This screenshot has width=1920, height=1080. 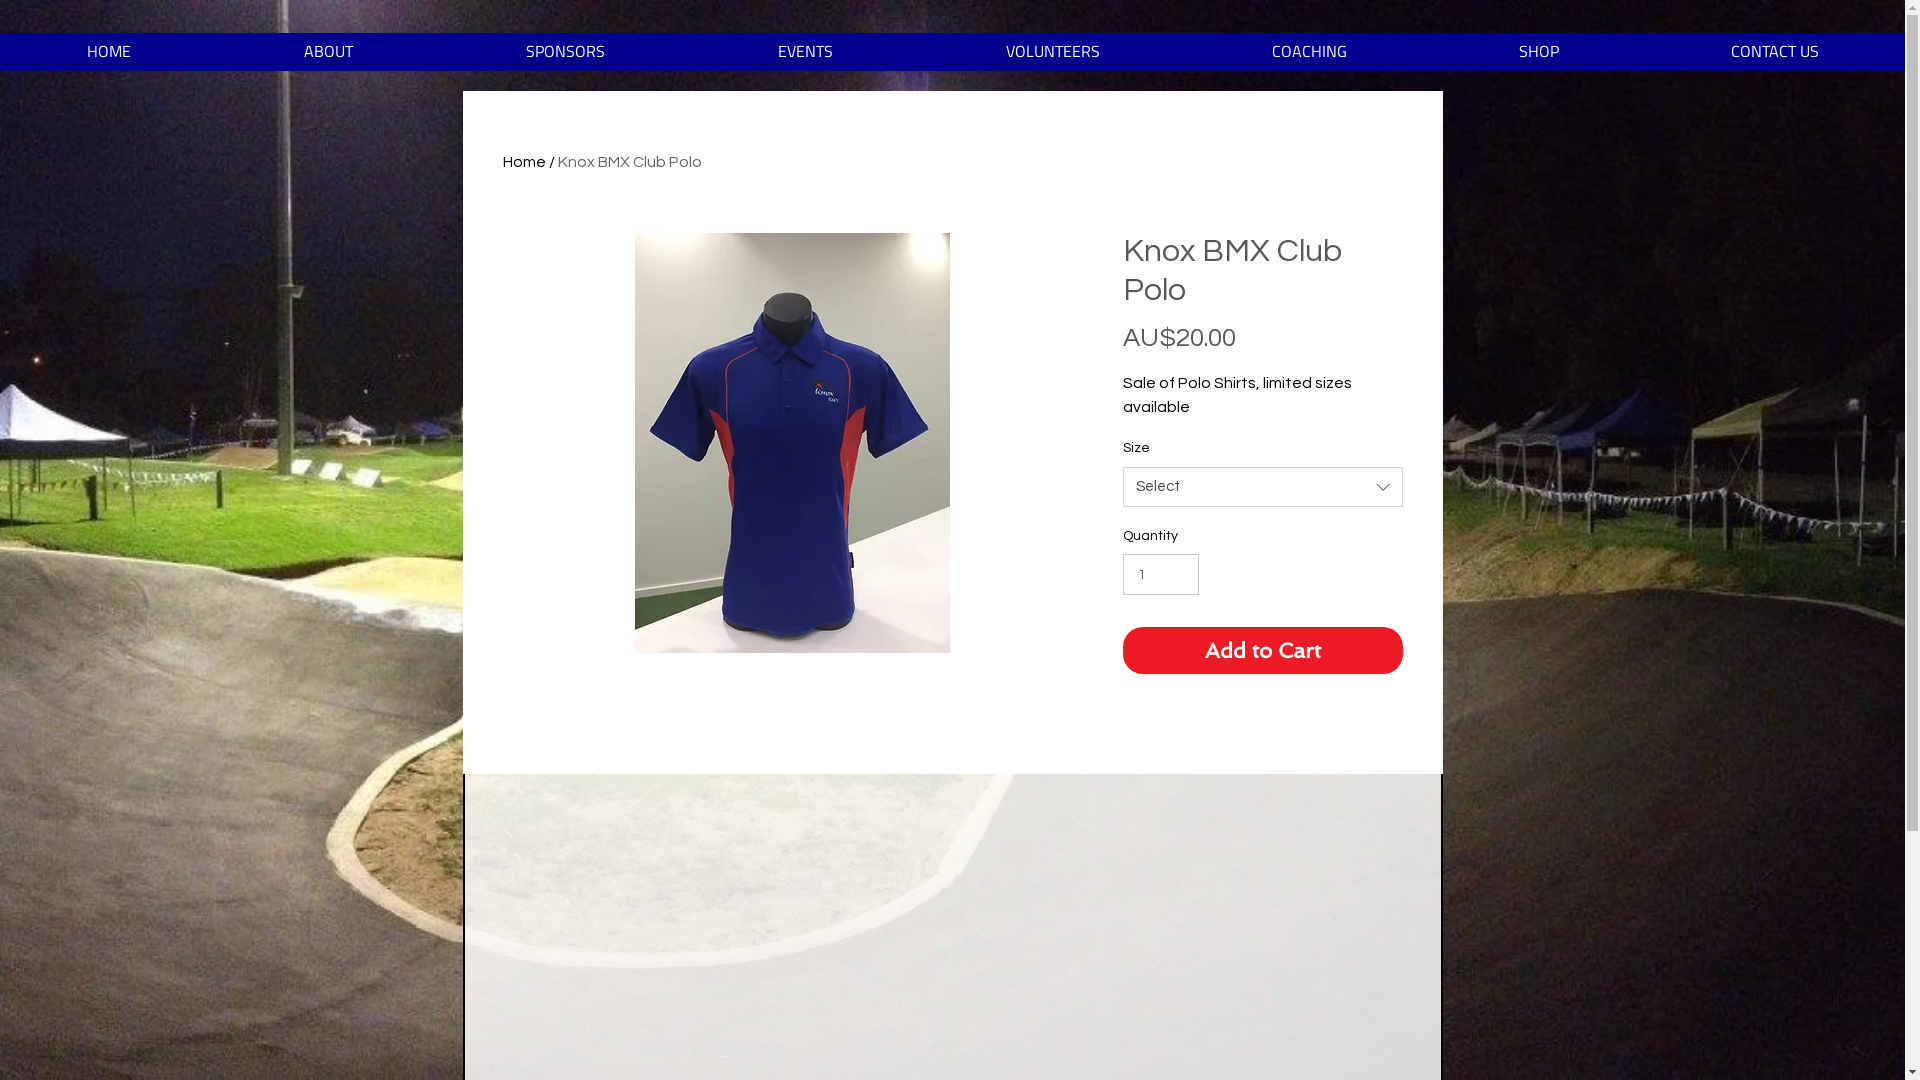 I want to click on SPONSORS, so click(x=565, y=58).